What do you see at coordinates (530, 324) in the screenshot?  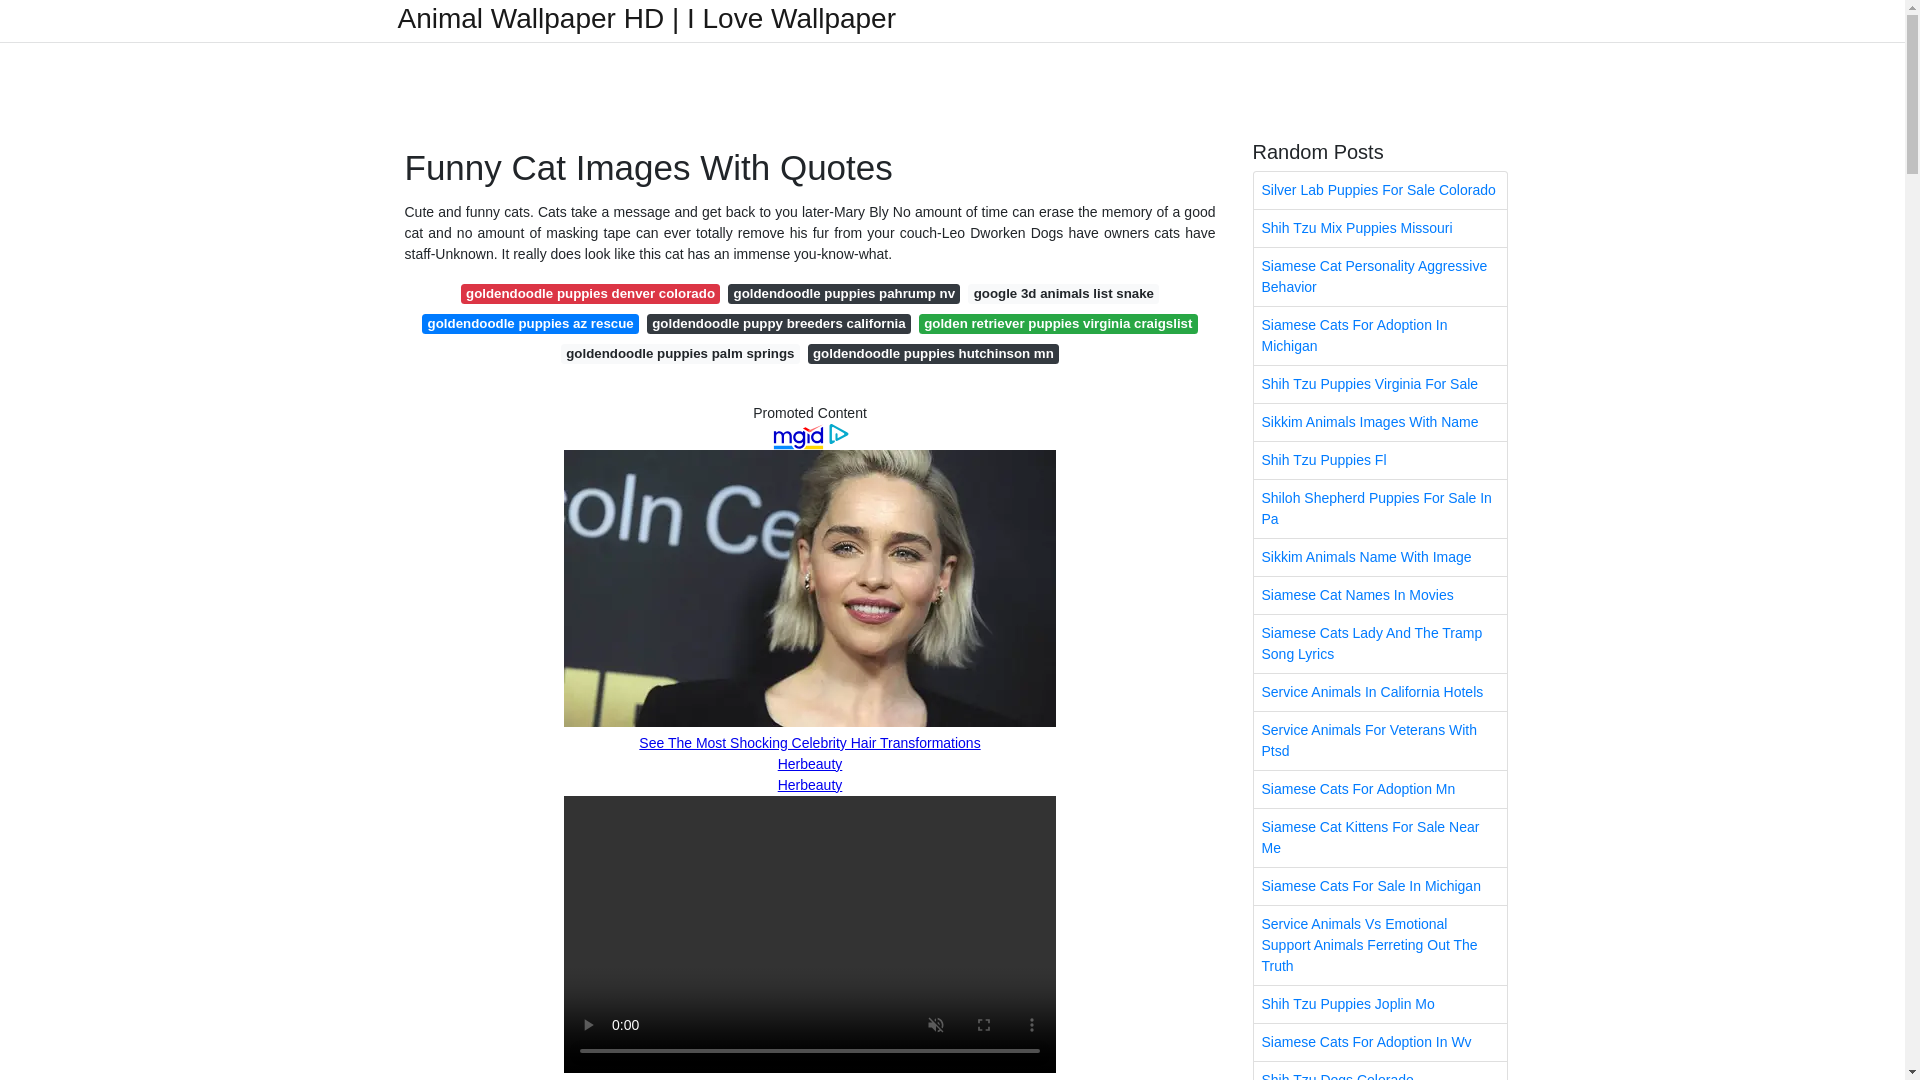 I see `goldendoodle puppies az rescue` at bounding box center [530, 324].